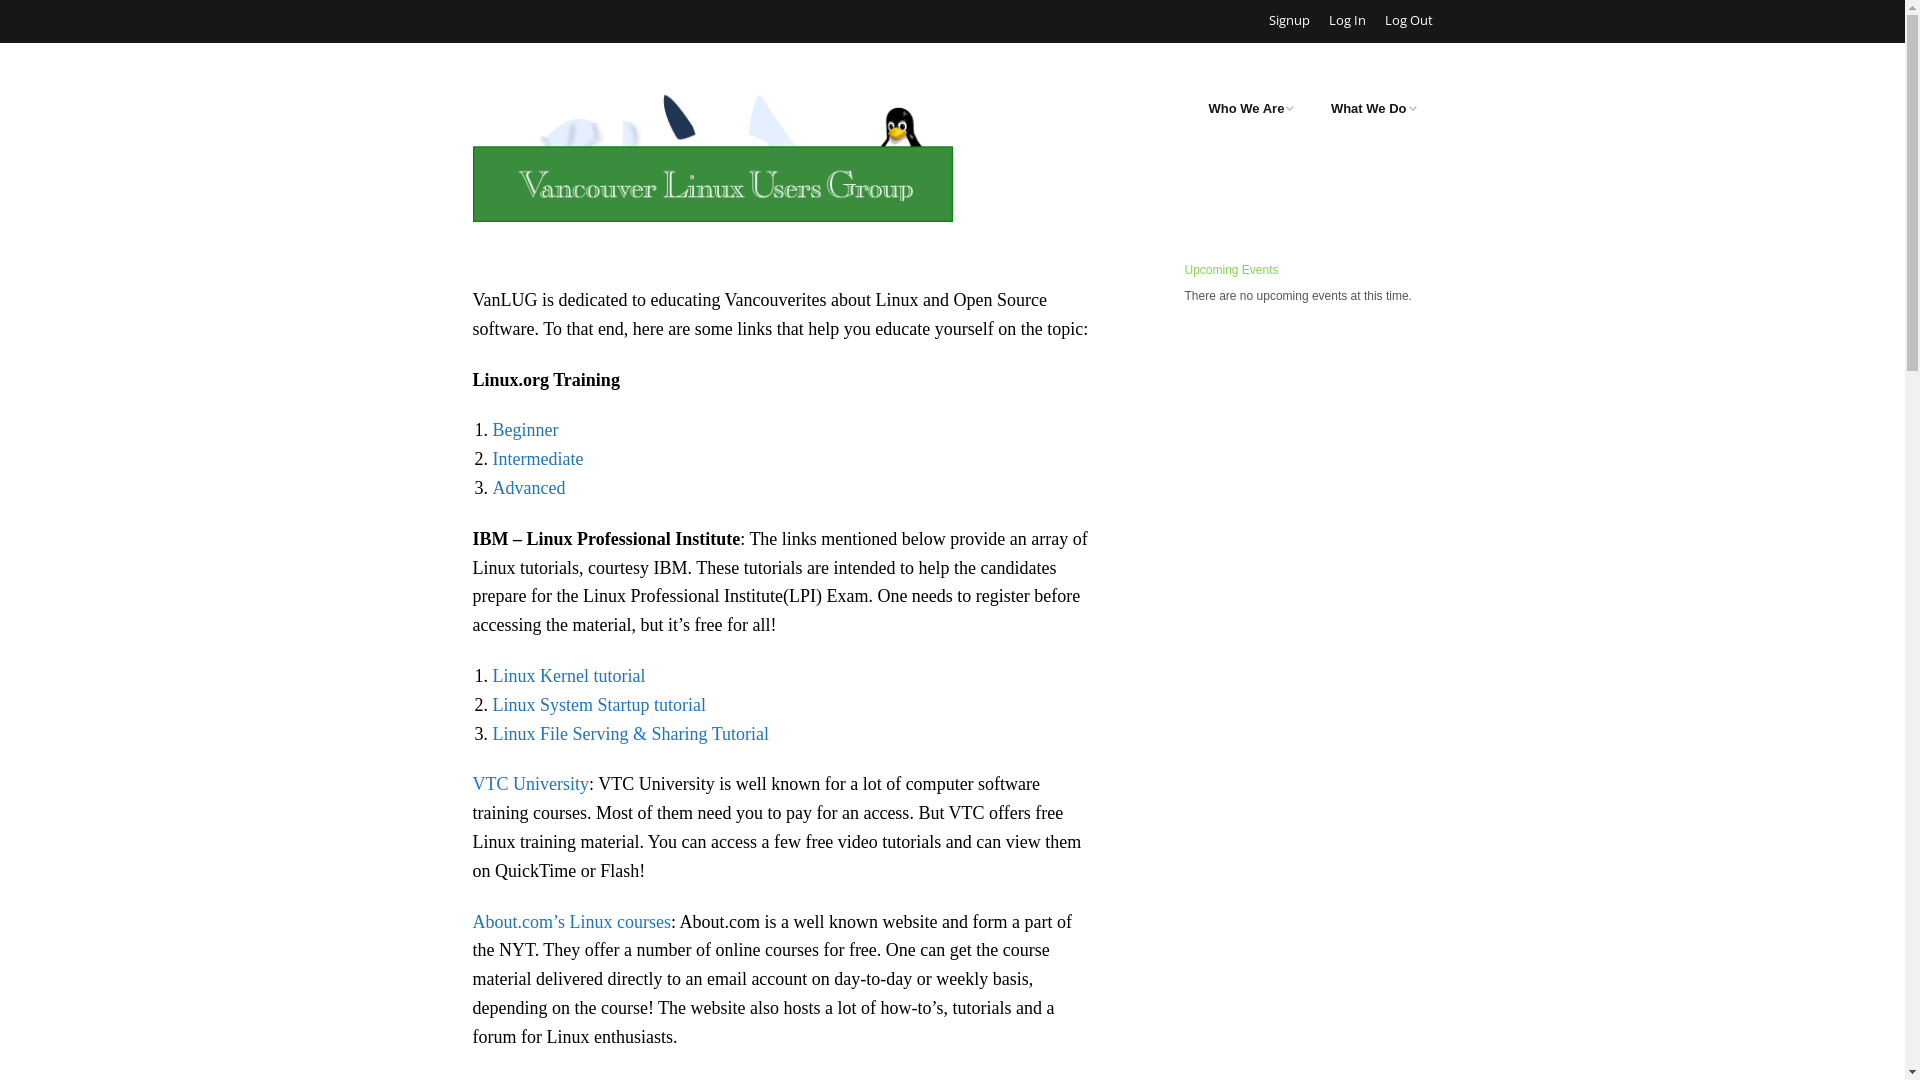  What do you see at coordinates (1408, 20) in the screenshot?
I see `Log Out` at bounding box center [1408, 20].